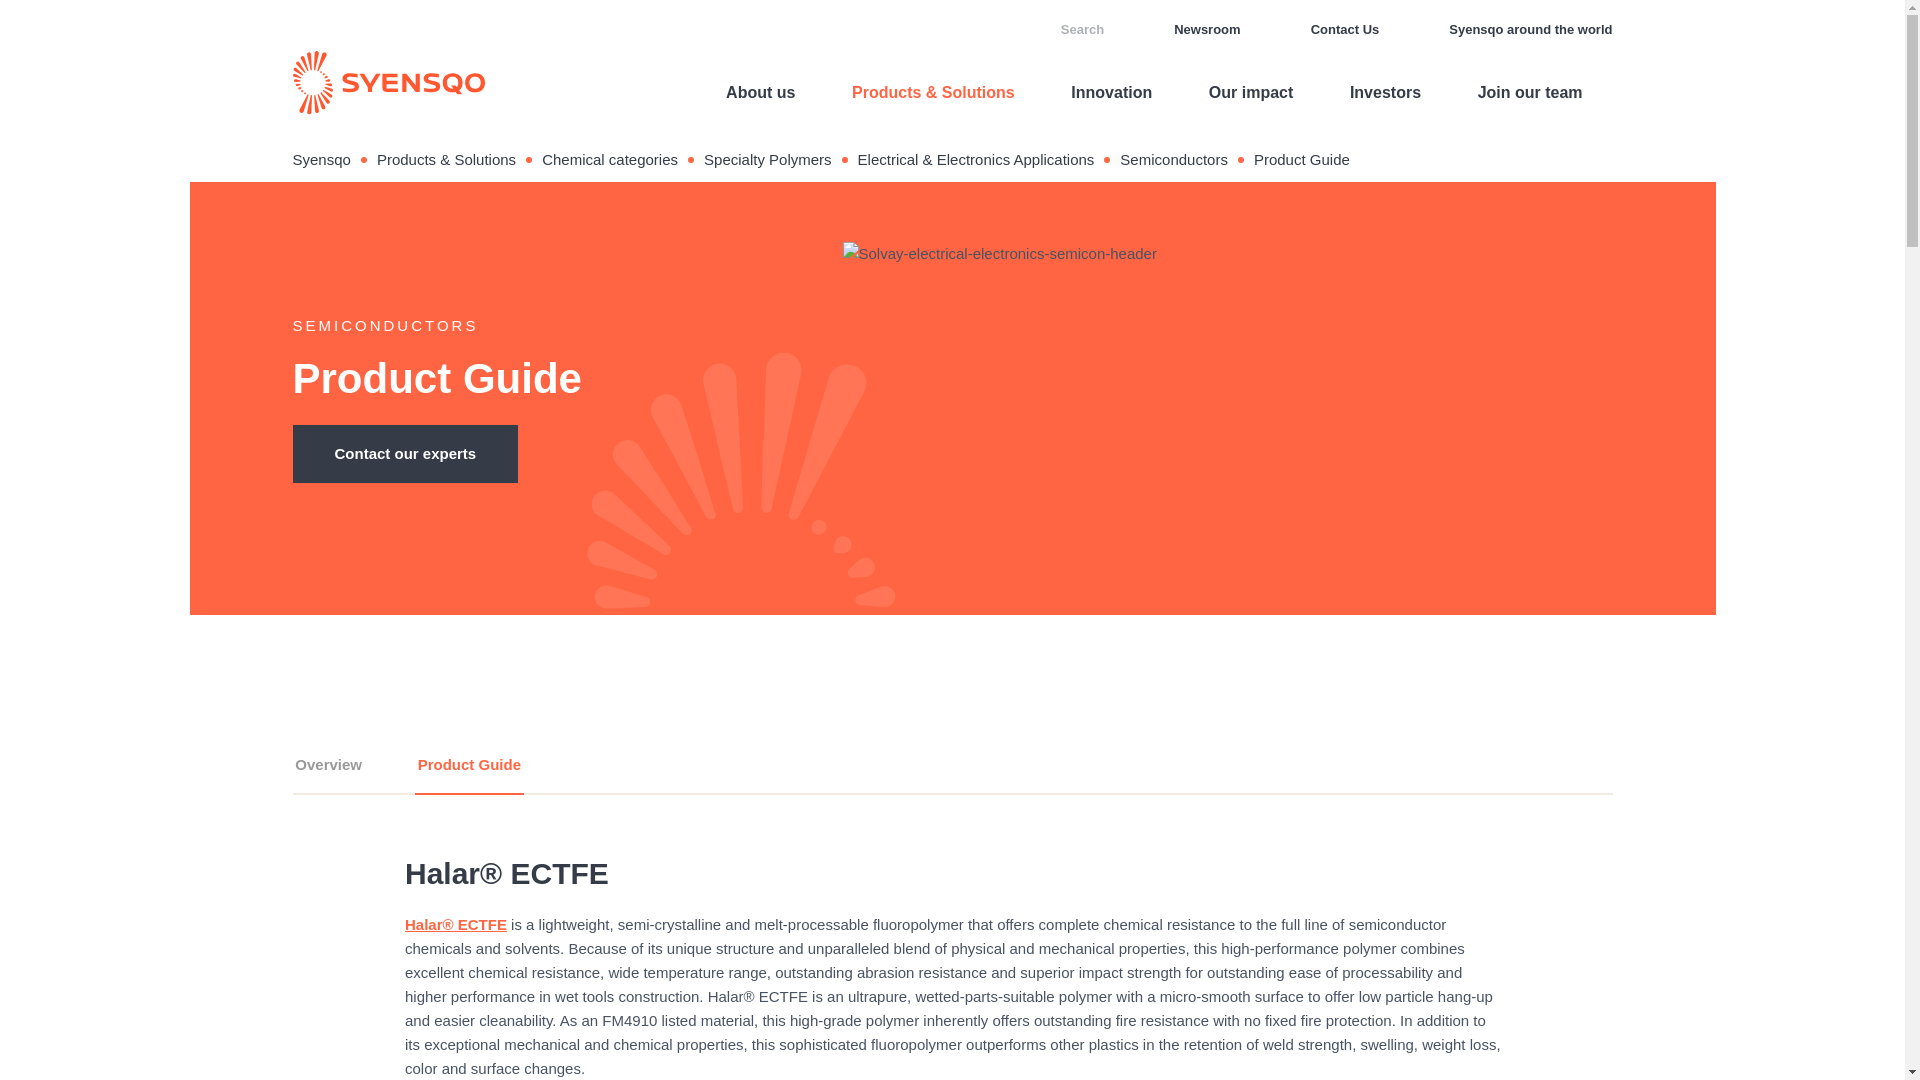 The width and height of the screenshot is (1920, 1080). I want to click on Innovation, so click(1112, 92).